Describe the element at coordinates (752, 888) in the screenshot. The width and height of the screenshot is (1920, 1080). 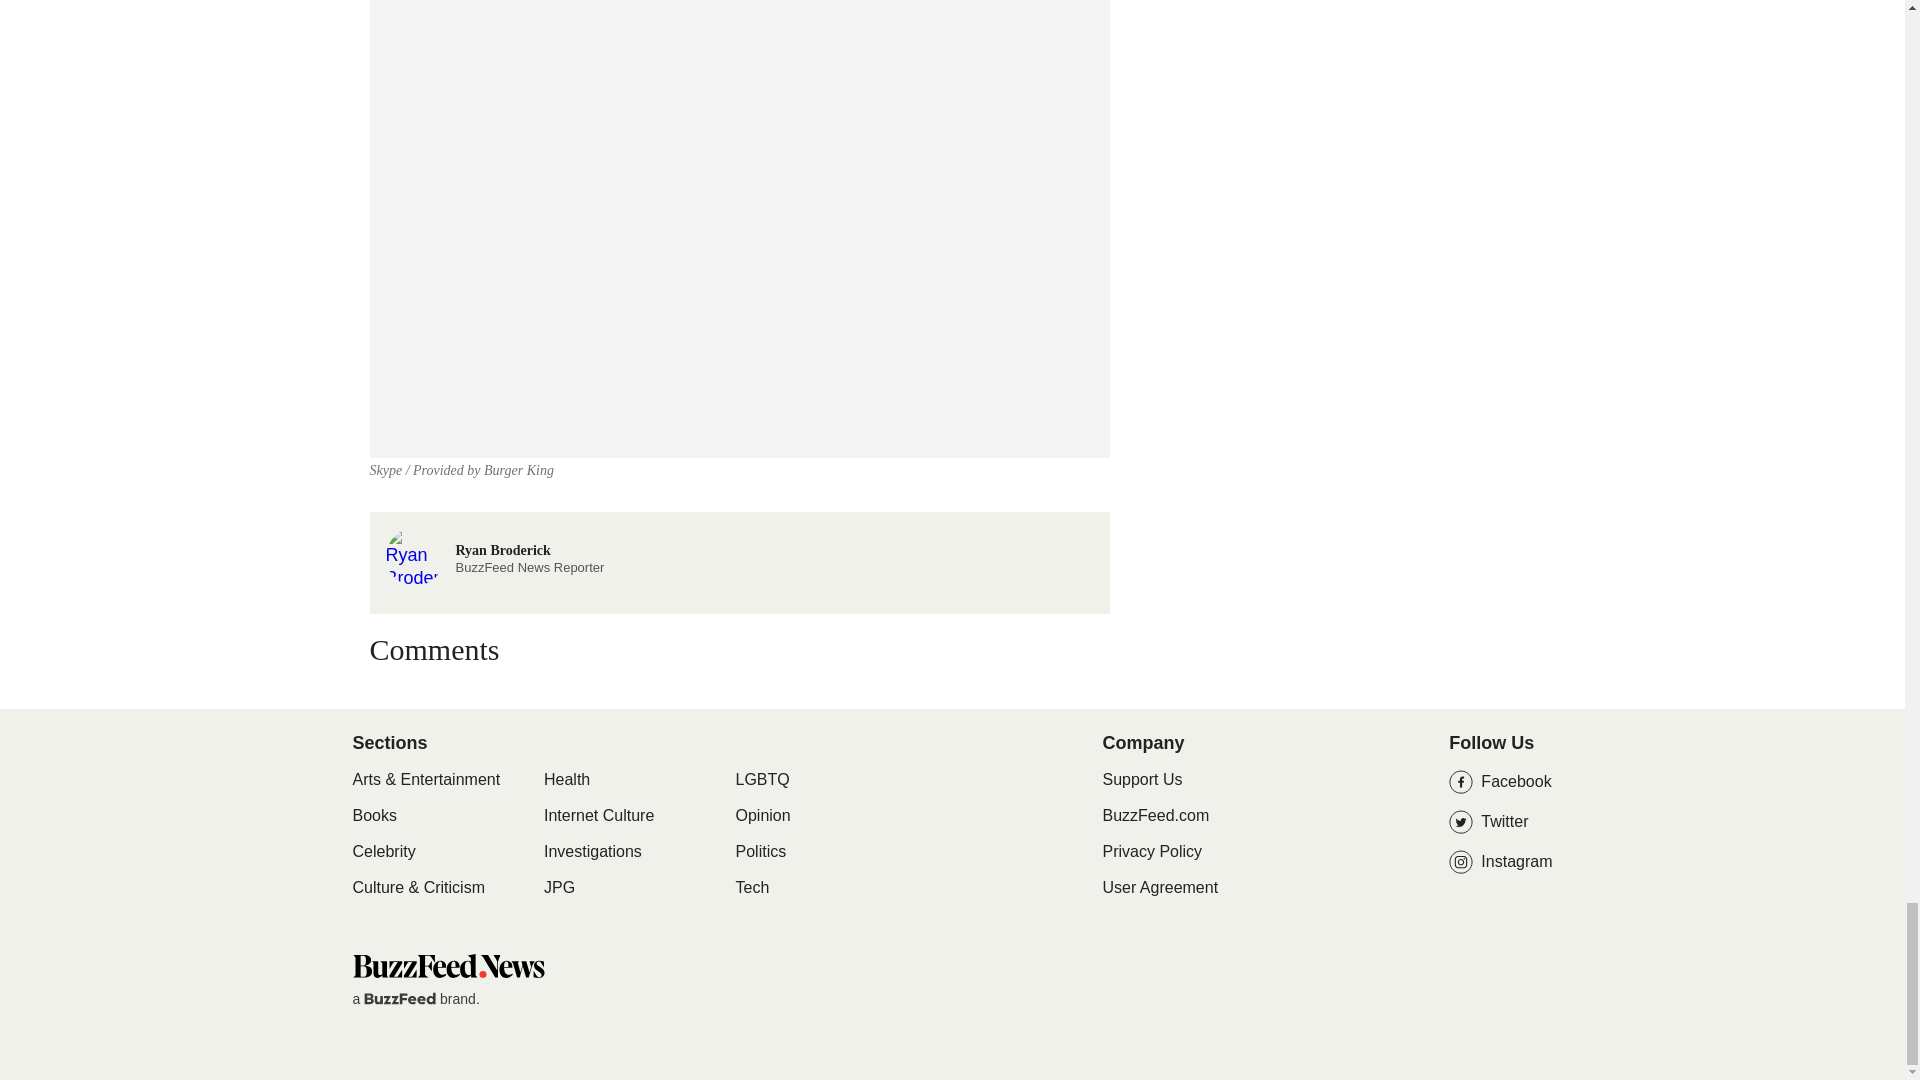
I see `Tech` at that location.